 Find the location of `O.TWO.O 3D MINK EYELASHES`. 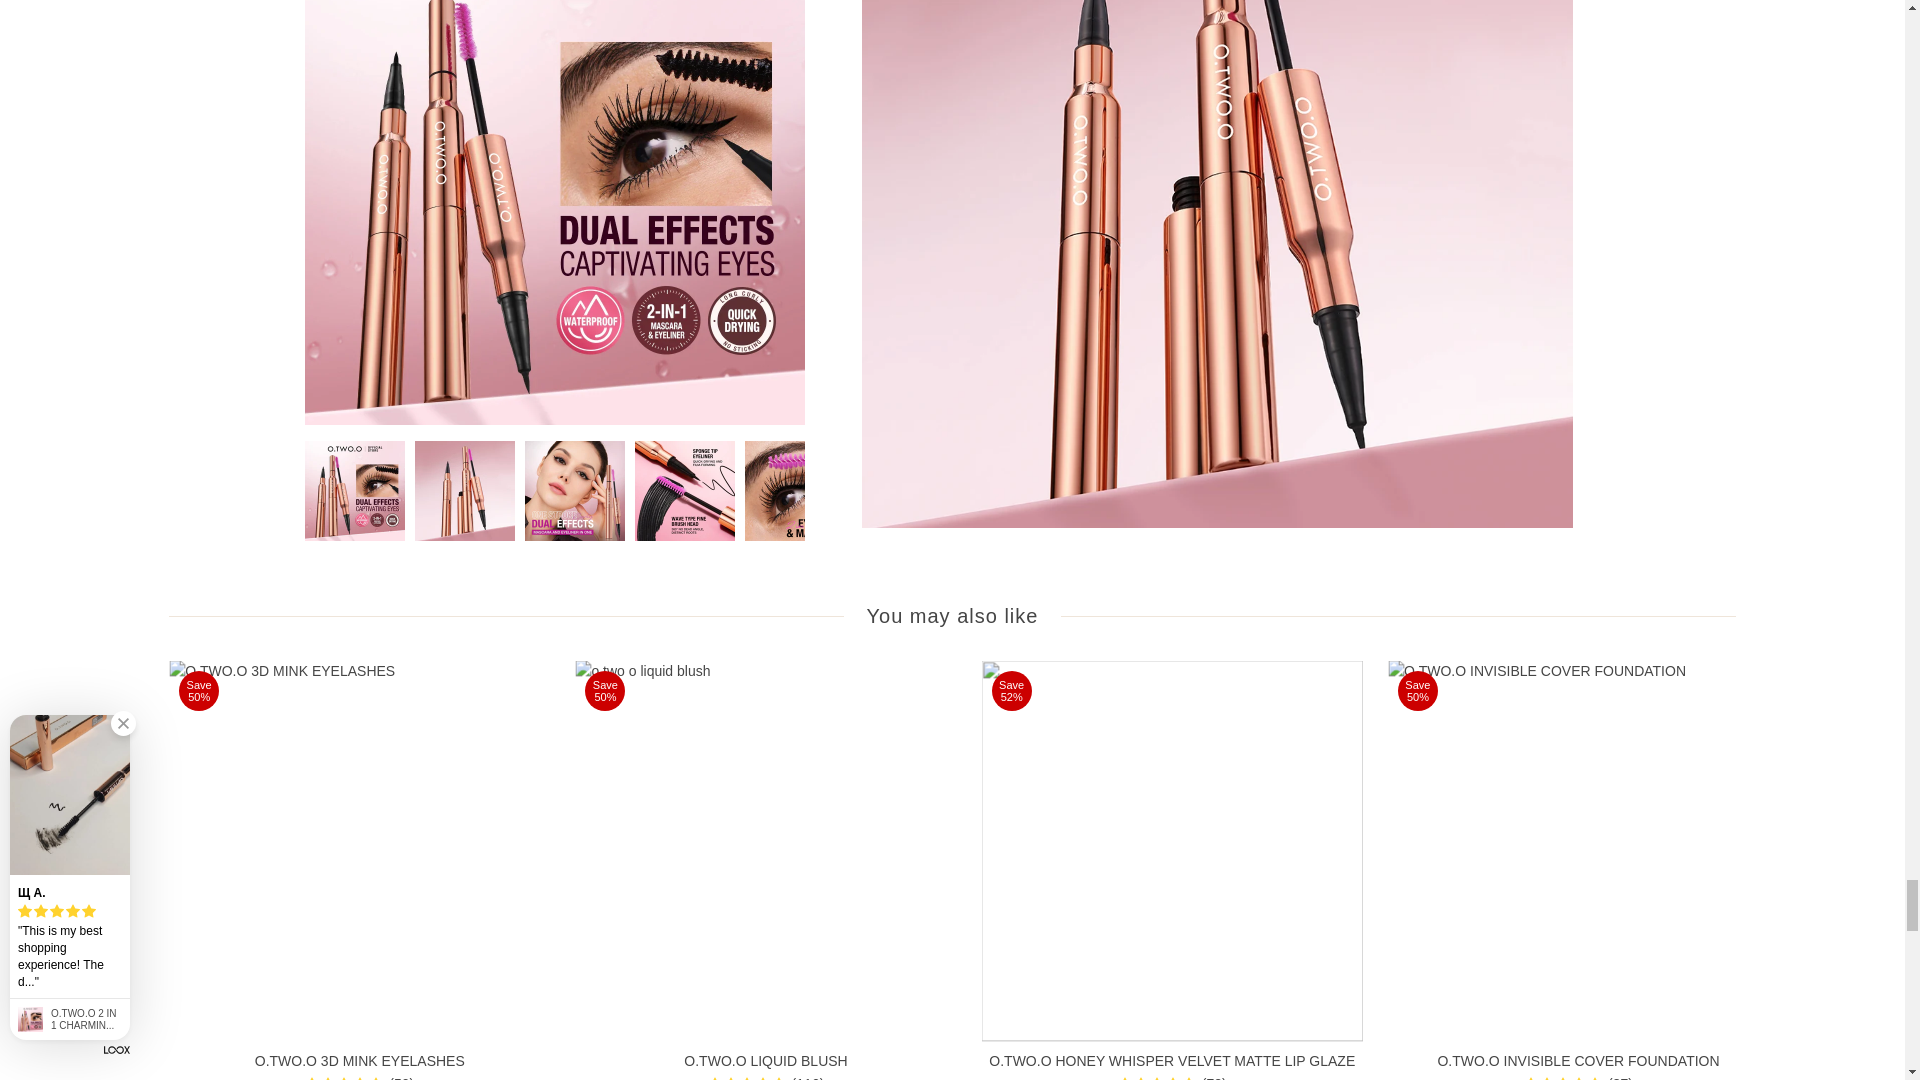

O.TWO.O 3D MINK EYELASHES is located at coordinates (358, 851).